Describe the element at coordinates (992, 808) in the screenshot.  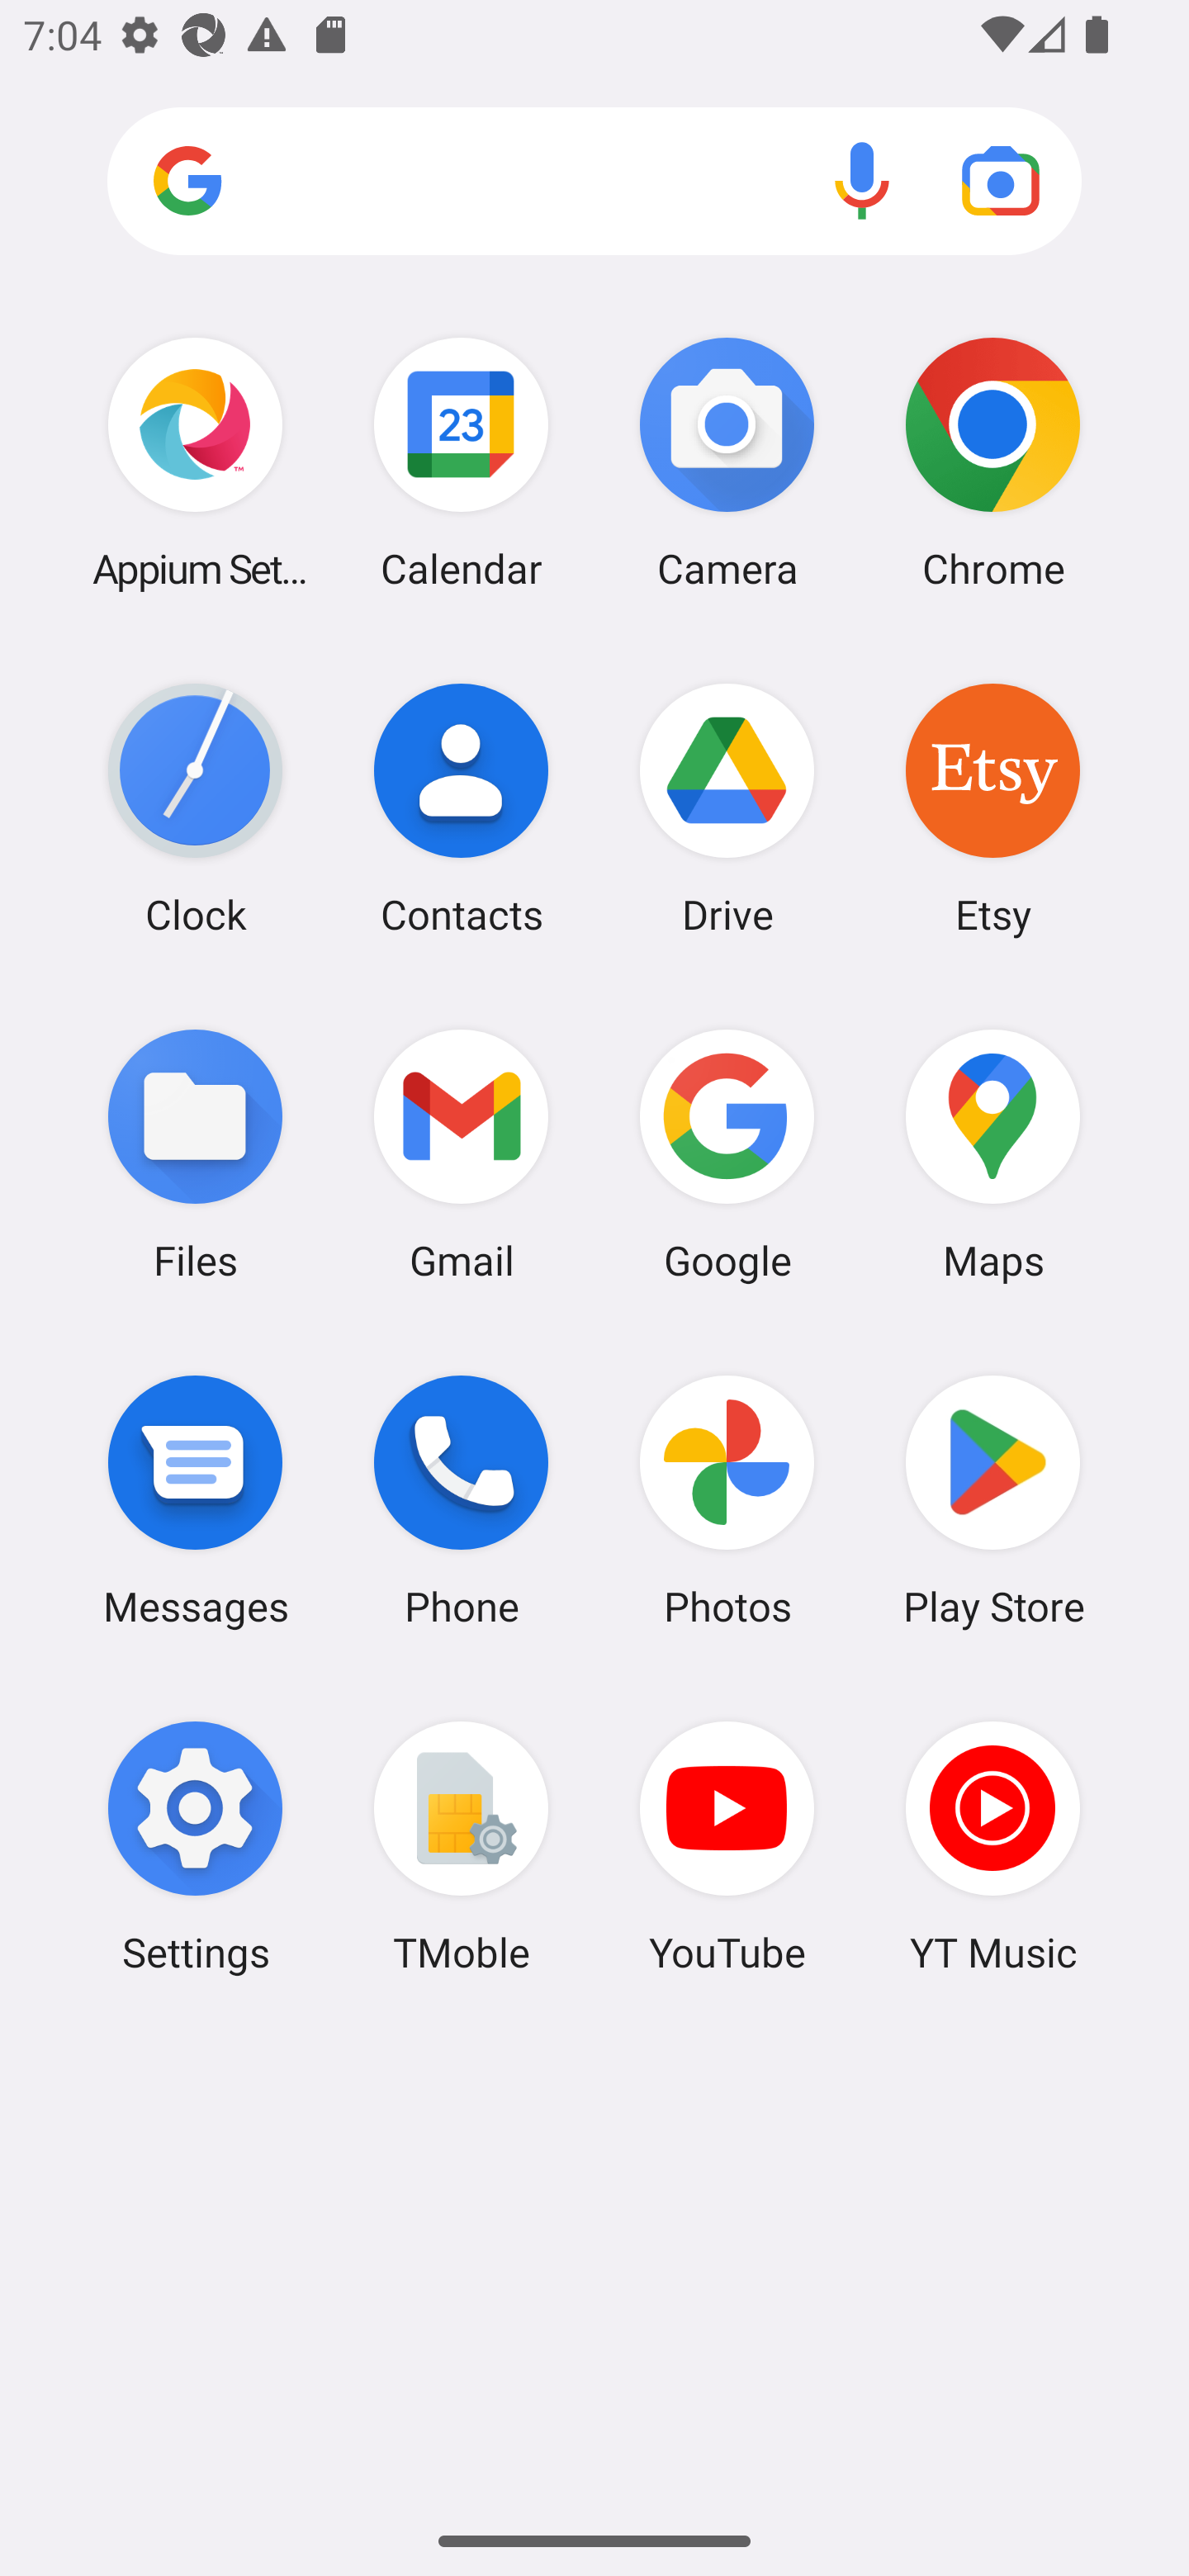
I see `Etsy` at that location.